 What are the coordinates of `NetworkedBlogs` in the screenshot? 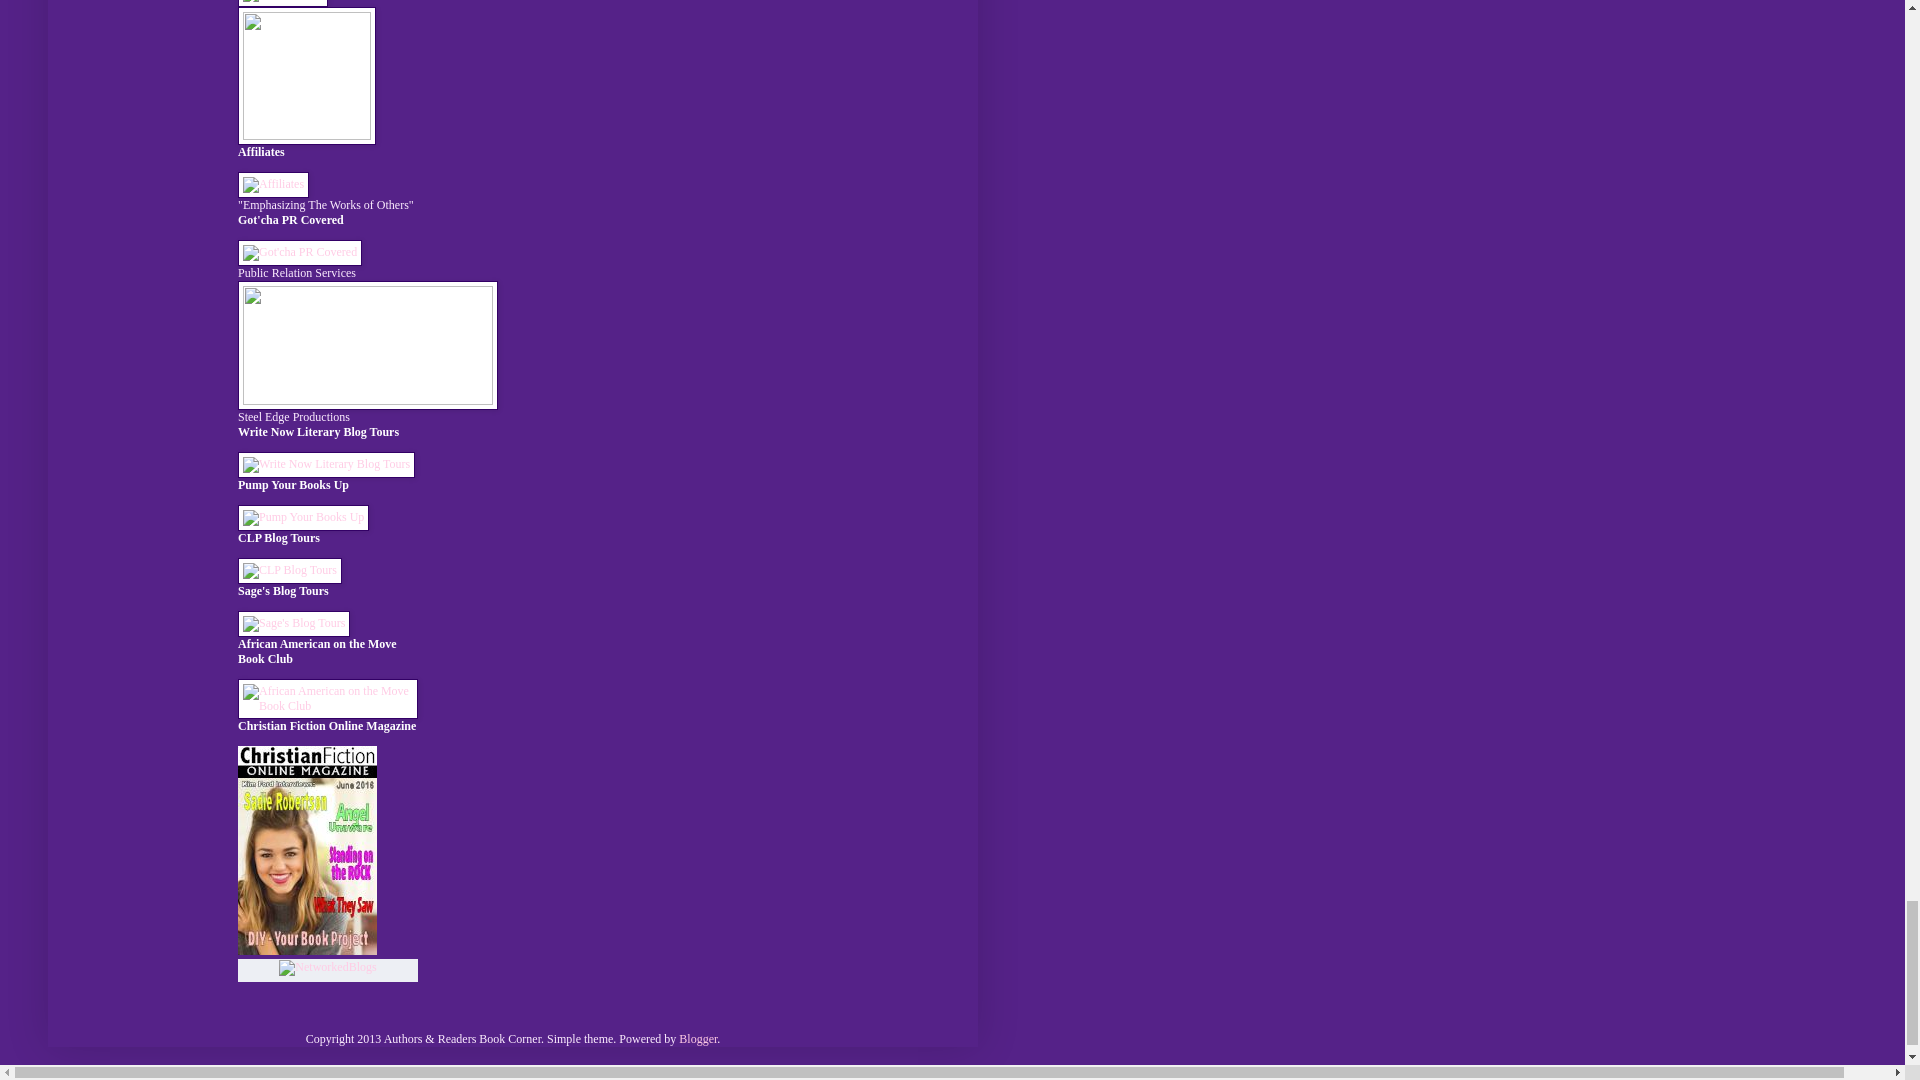 It's located at (327, 967).